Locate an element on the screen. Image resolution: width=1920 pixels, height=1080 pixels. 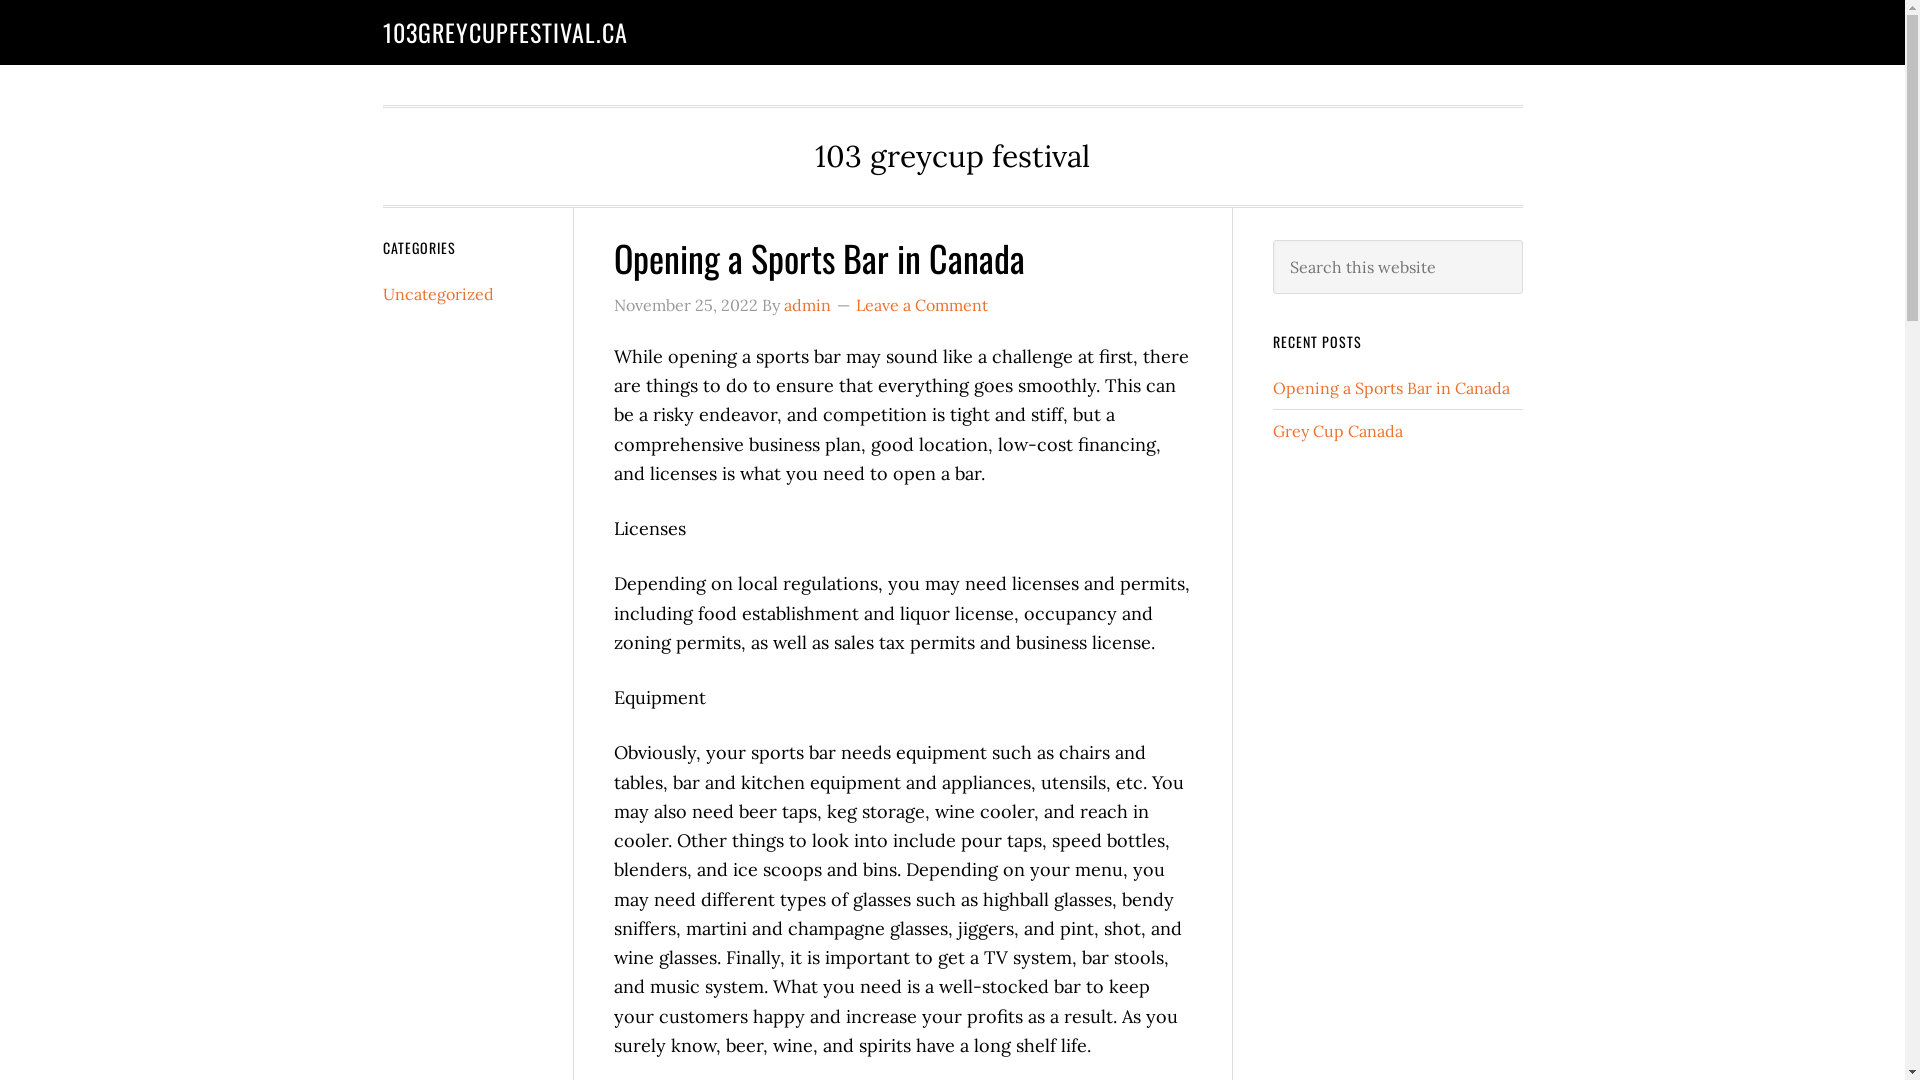
Grey Cup Canada is located at coordinates (1337, 431).